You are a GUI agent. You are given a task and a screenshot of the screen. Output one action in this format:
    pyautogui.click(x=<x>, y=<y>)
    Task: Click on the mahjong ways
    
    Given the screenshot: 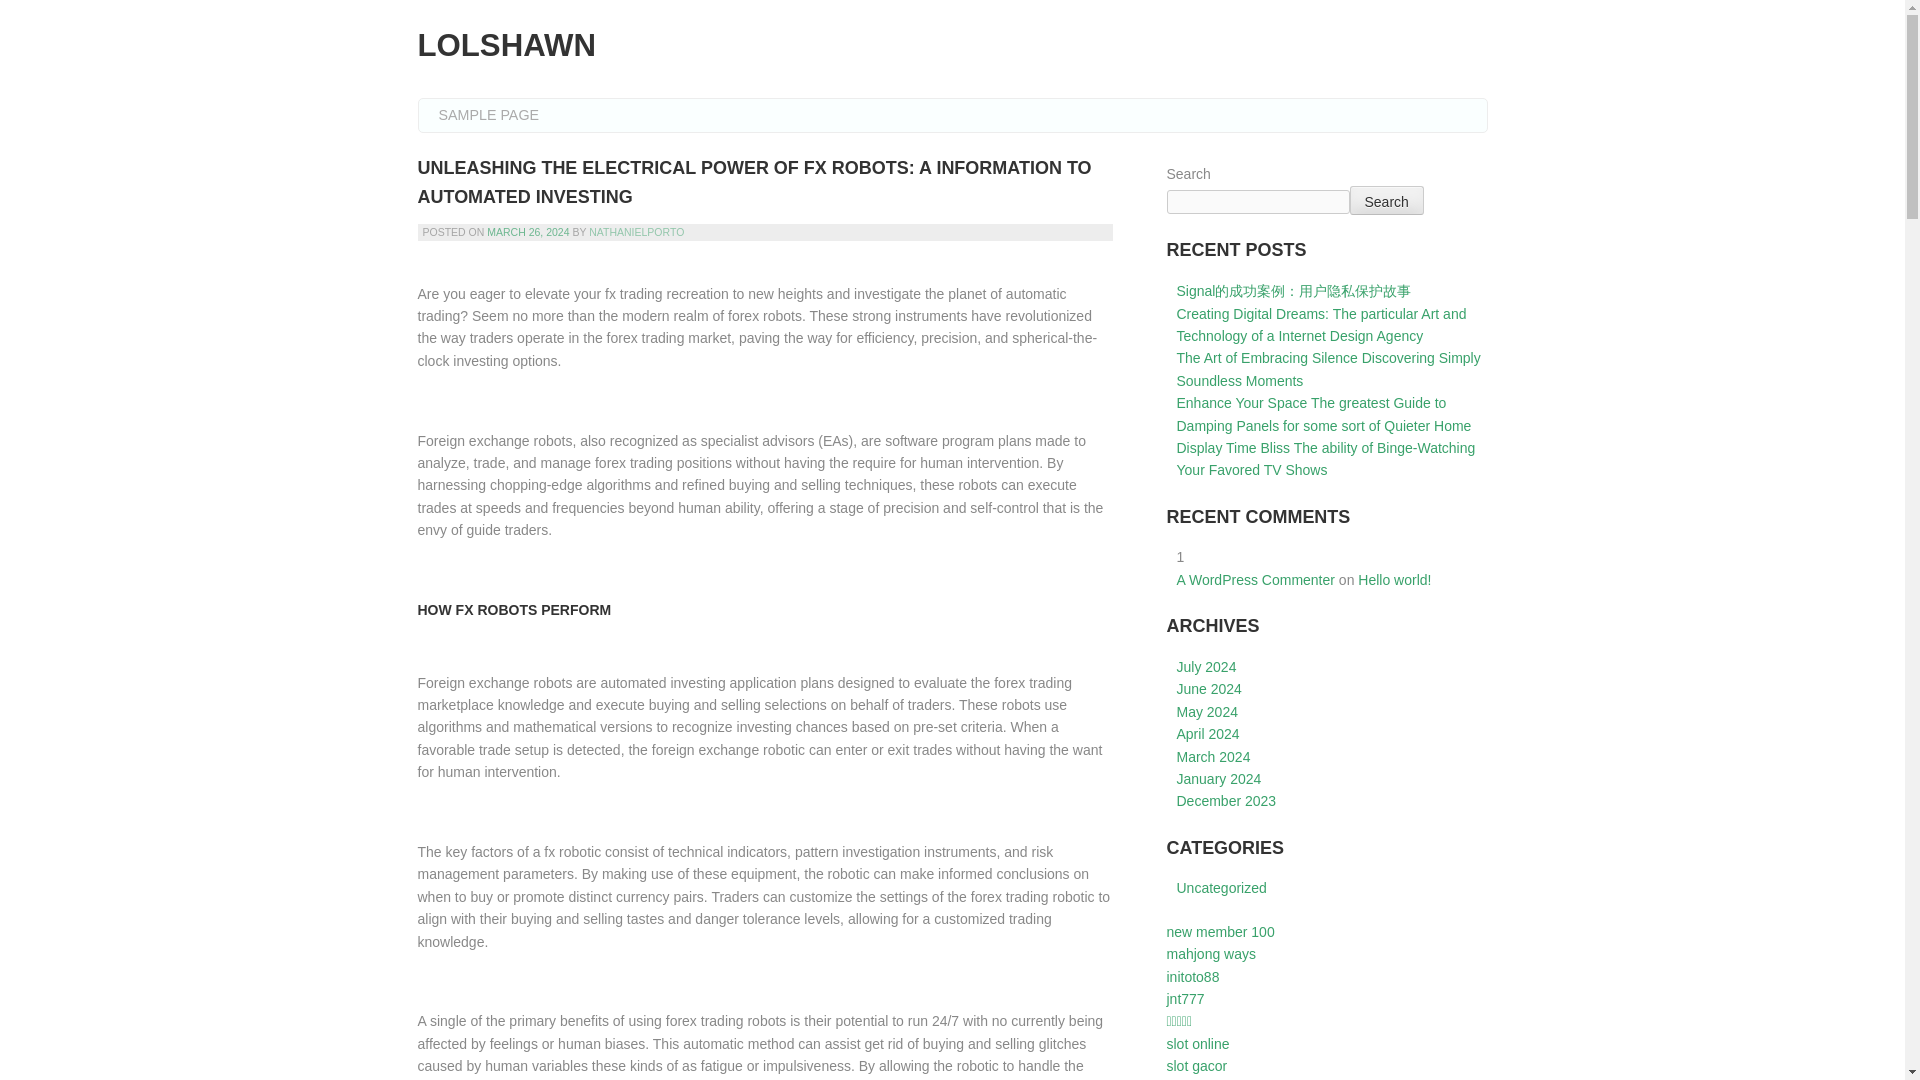 What is the action you would take?
    pyautogui.click(x=1210, y=954)
    